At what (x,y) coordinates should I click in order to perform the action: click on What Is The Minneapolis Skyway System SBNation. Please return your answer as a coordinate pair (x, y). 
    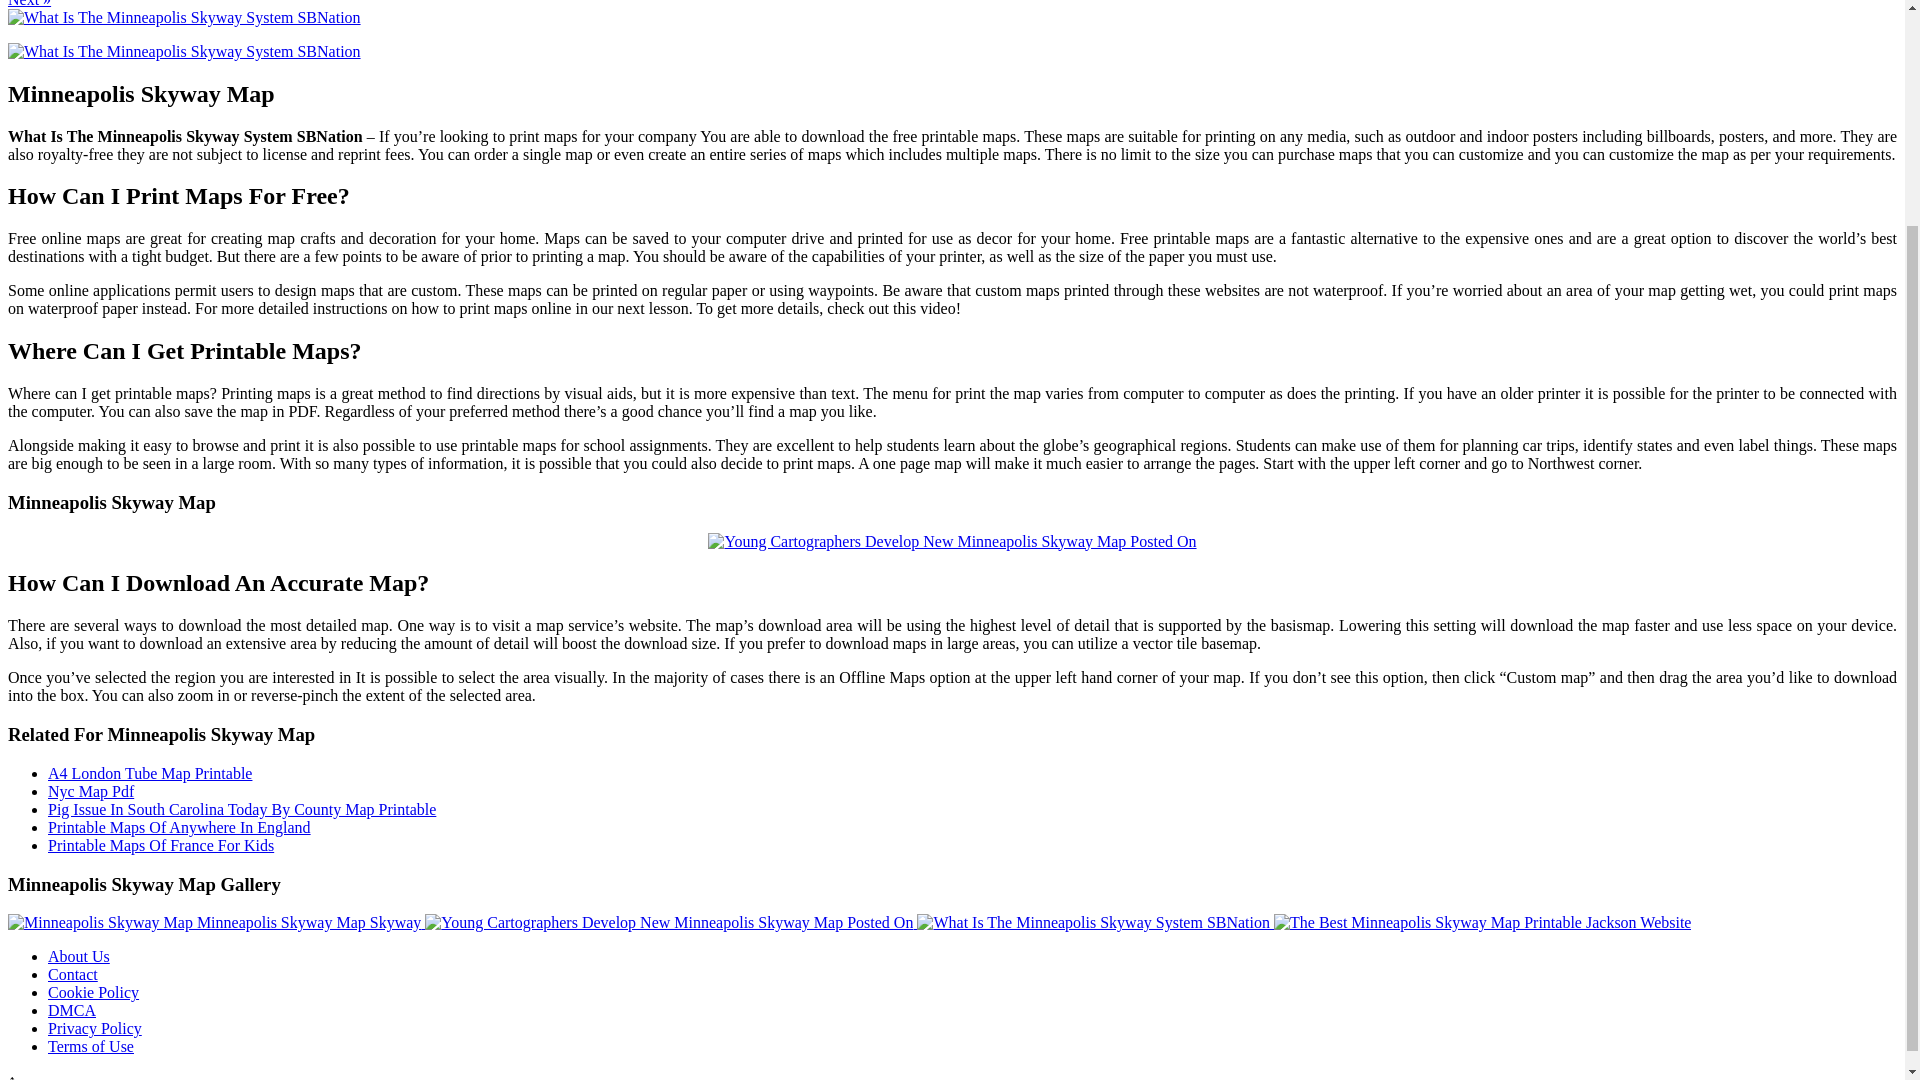
    Looking at the image, I should click on (184, 16).